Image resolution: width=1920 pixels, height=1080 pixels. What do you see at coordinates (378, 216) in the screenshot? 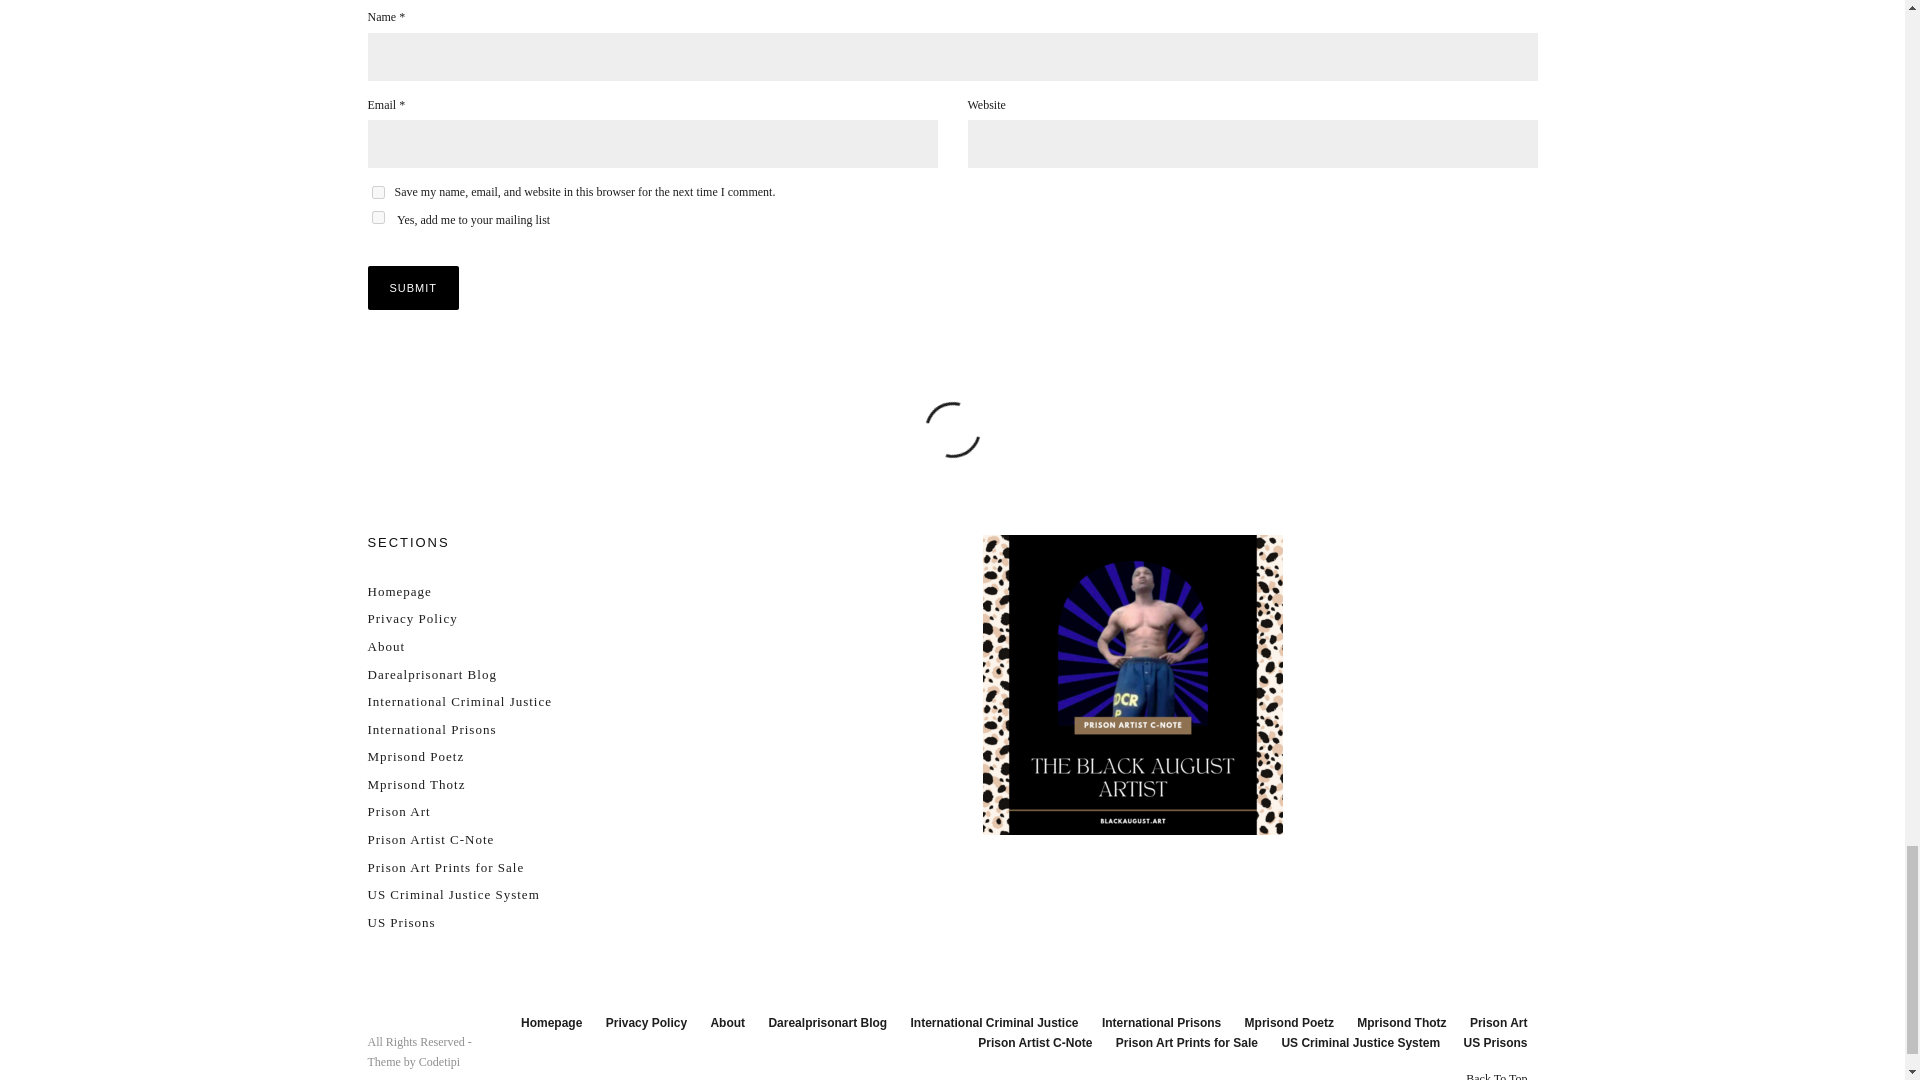
I see `1` at bounding box center [378, 216].